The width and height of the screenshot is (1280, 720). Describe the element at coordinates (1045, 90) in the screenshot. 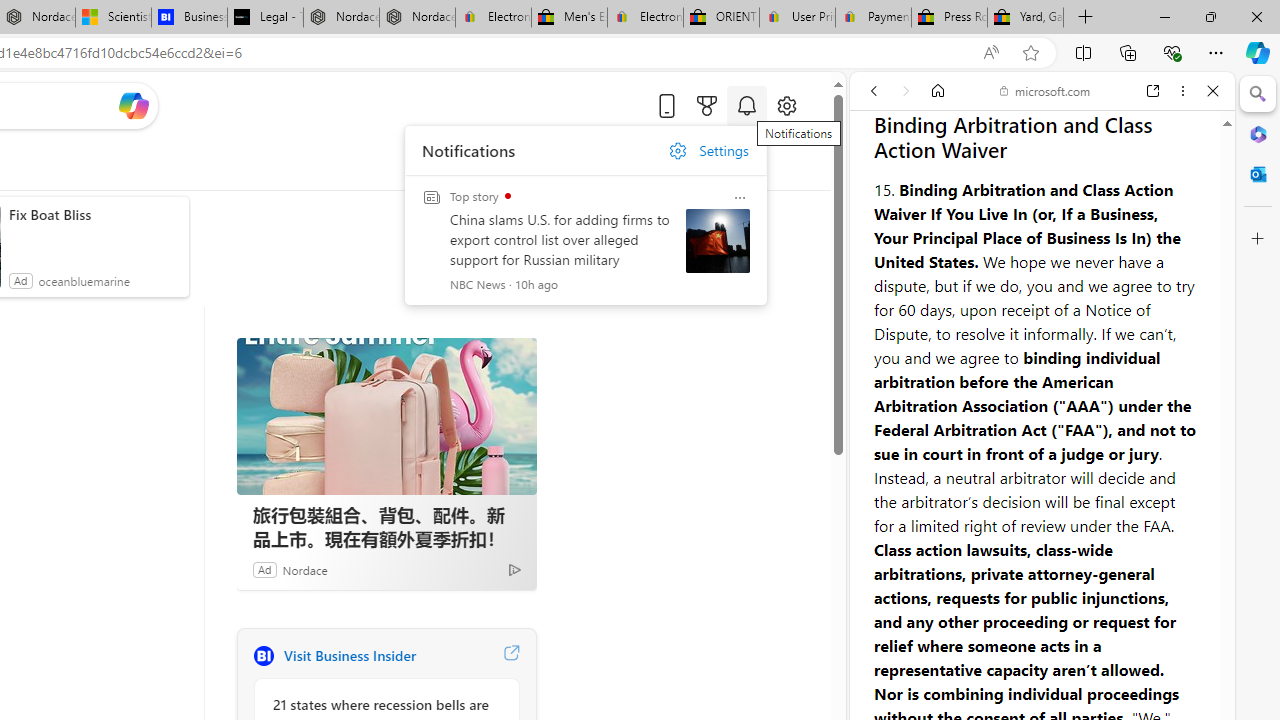

I see `microsoft.com` at that location.